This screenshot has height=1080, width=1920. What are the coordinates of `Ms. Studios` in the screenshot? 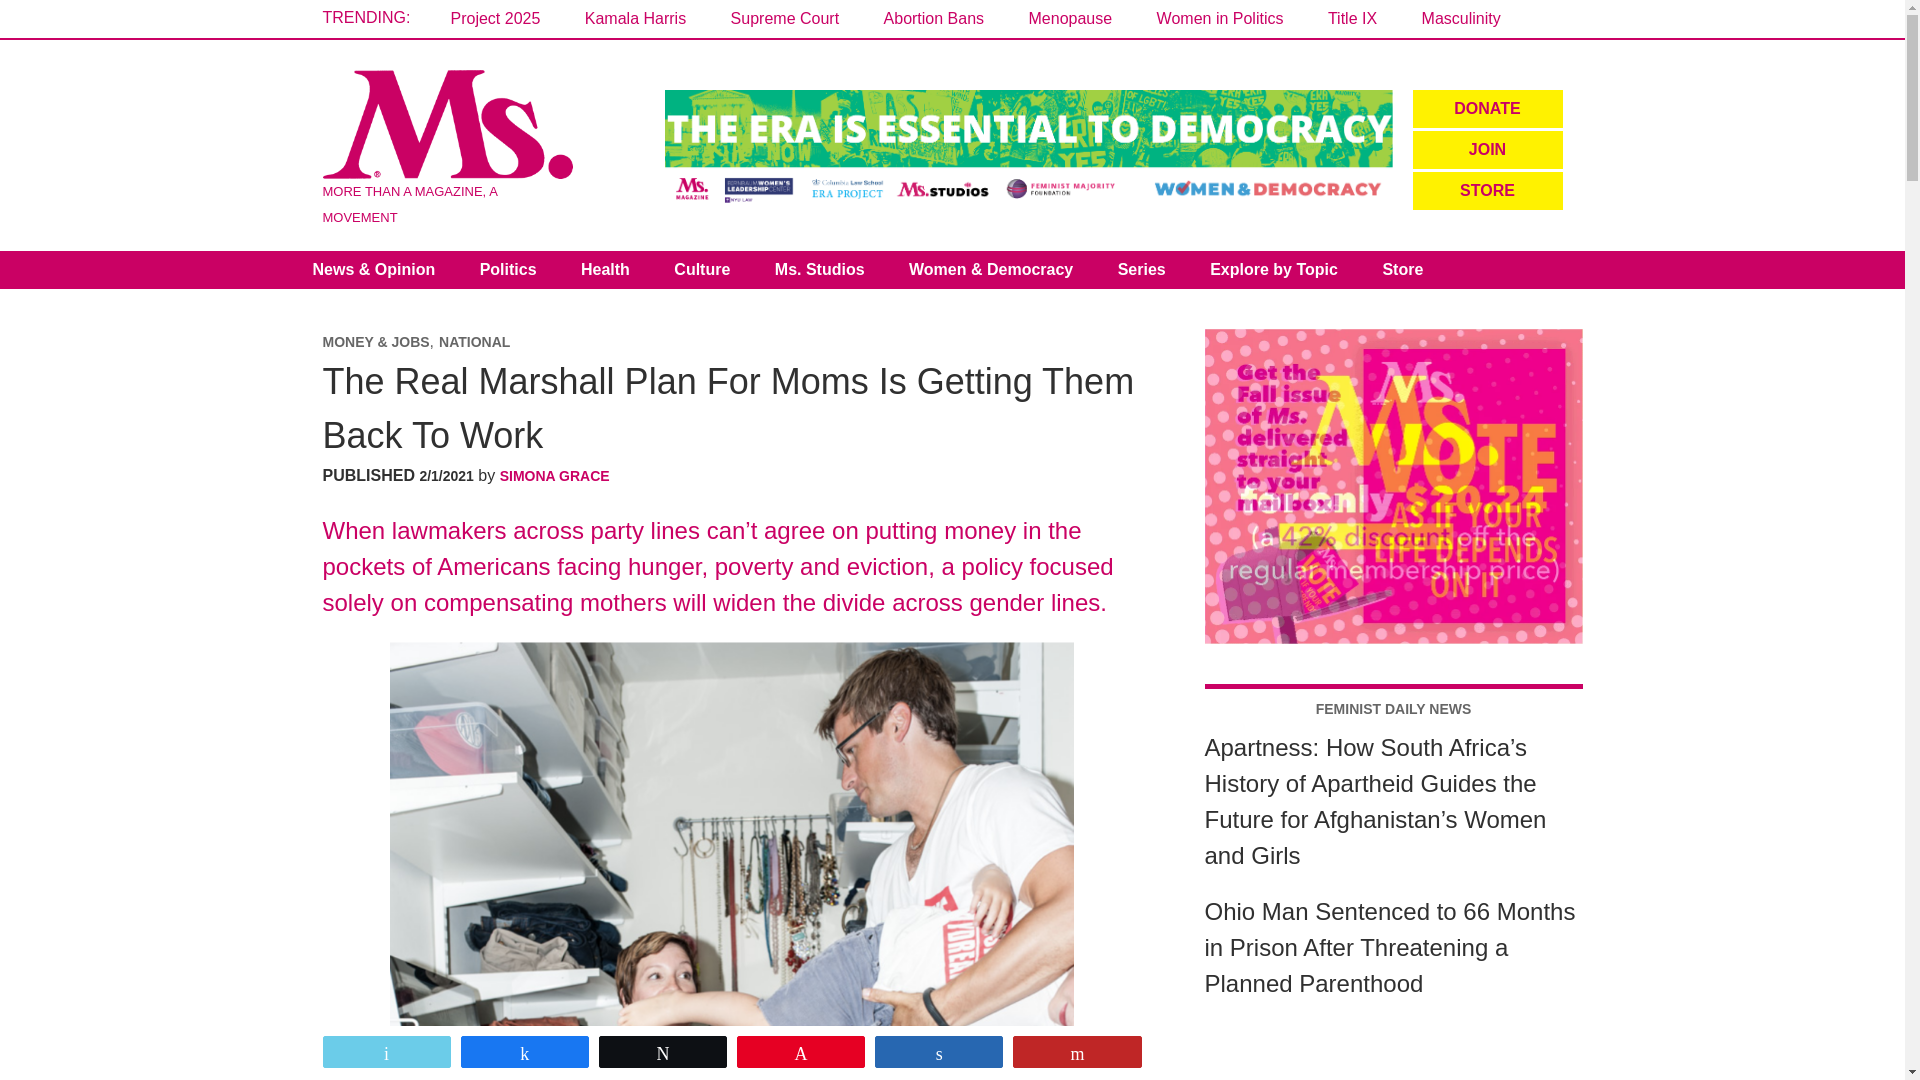 It's located at (820, 270).